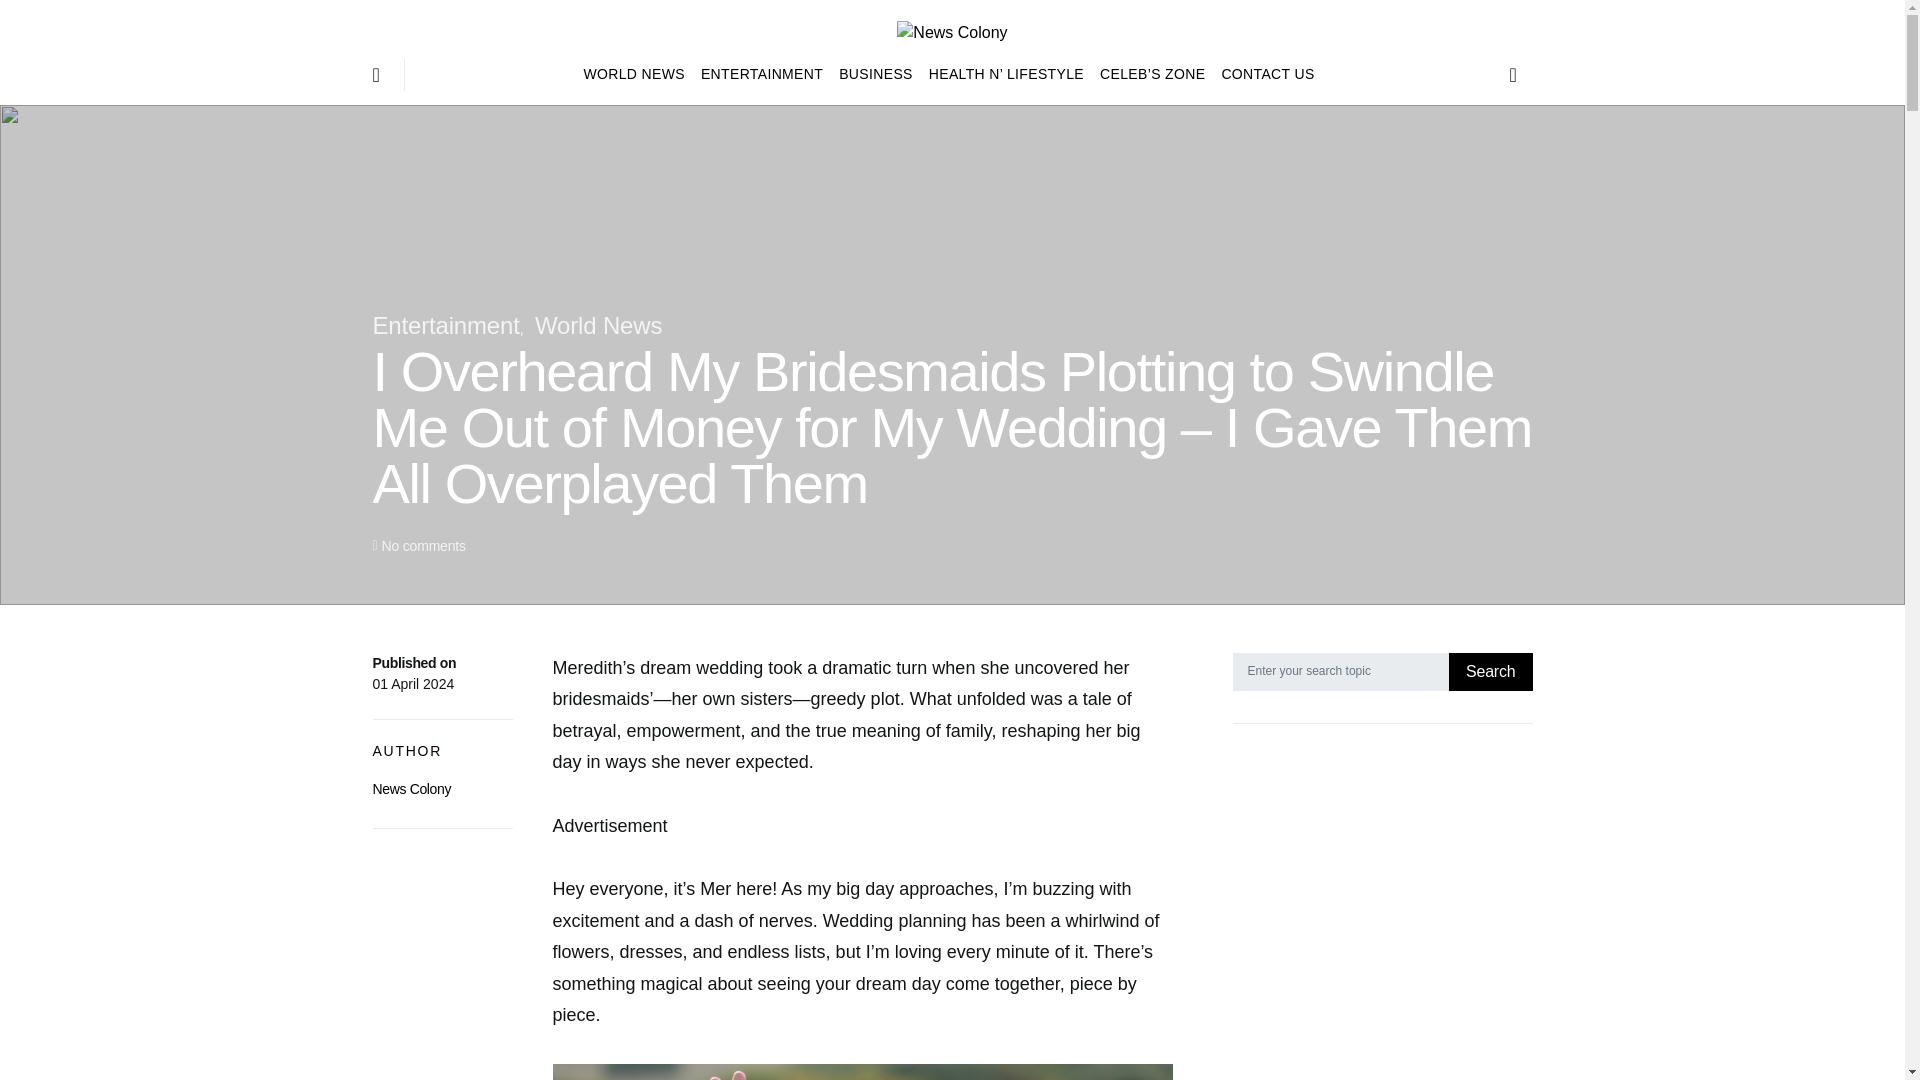  What do you see at coordinates (412, 788) in the screenshot?
I see `News Colony` at bounding box center [412, 788].